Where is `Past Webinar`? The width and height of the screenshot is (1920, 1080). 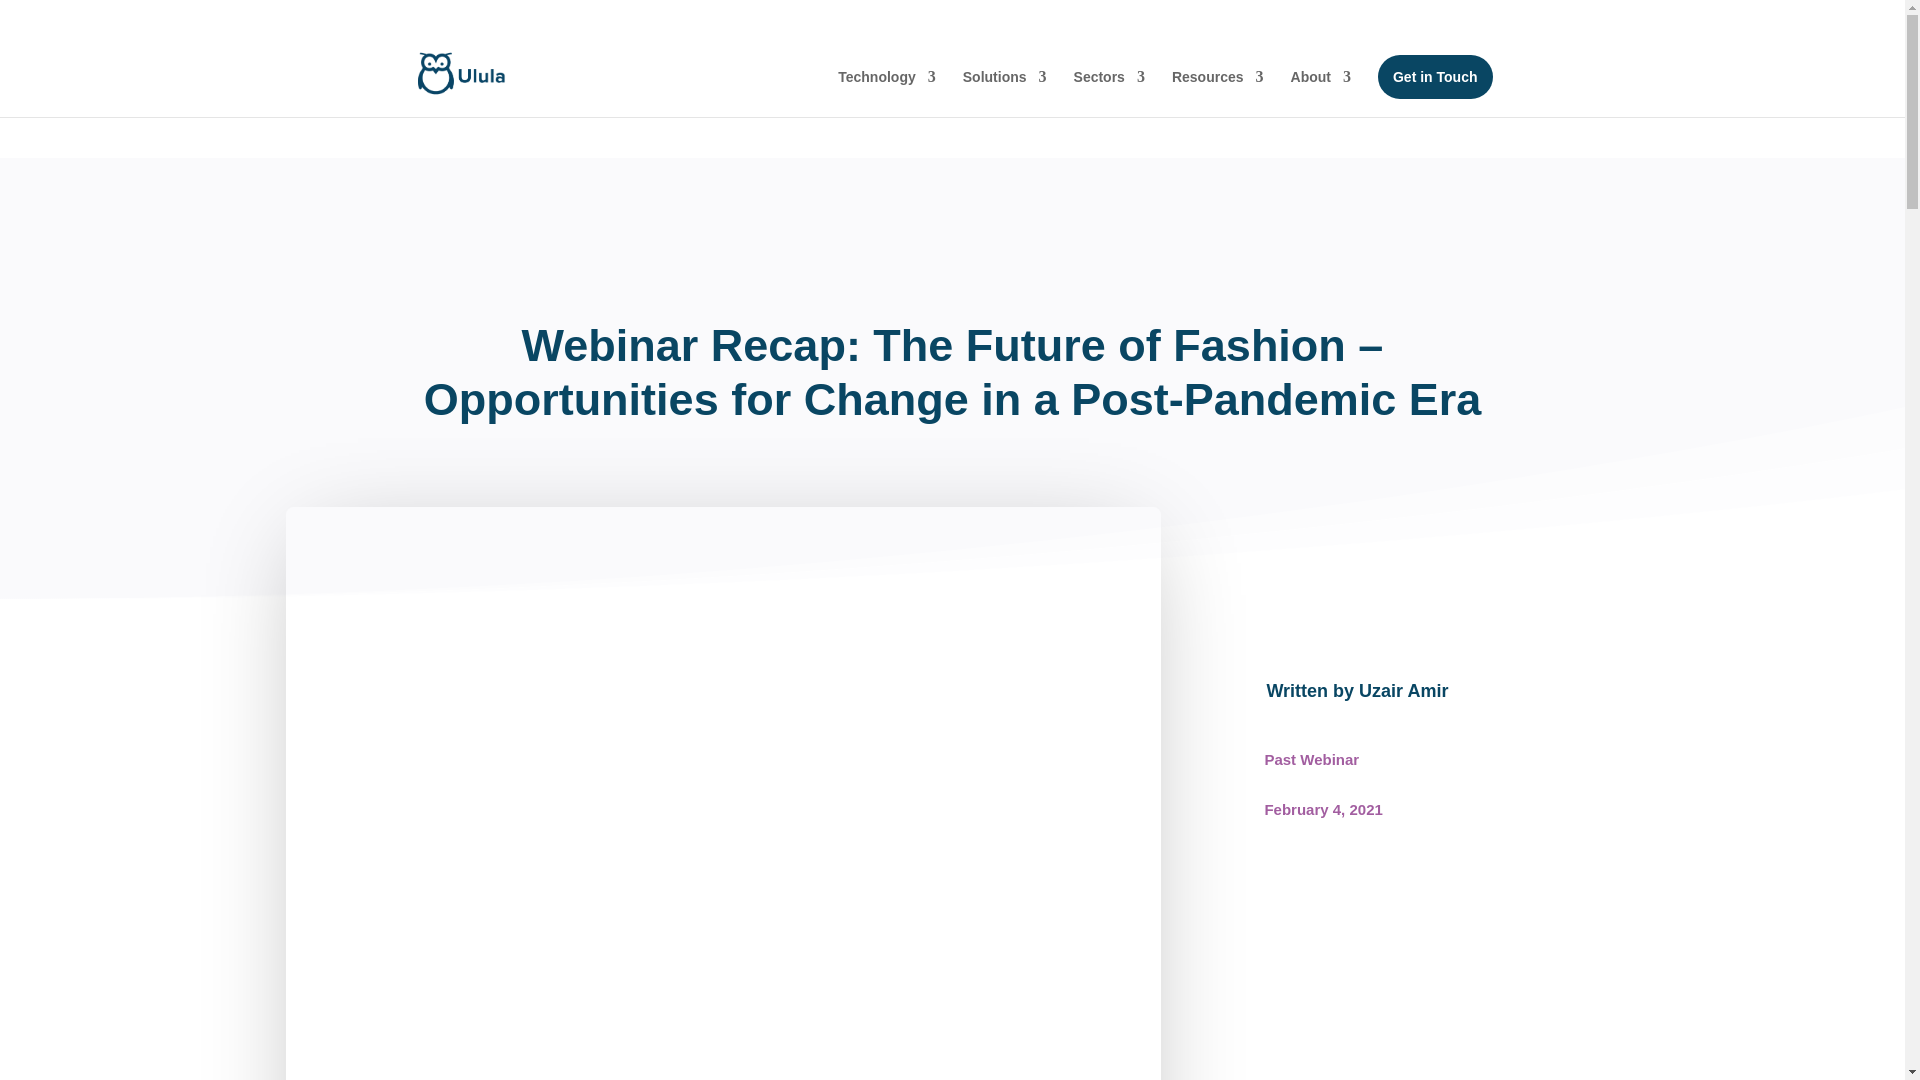 Past Webinar is located at coordinates (1311, 758).